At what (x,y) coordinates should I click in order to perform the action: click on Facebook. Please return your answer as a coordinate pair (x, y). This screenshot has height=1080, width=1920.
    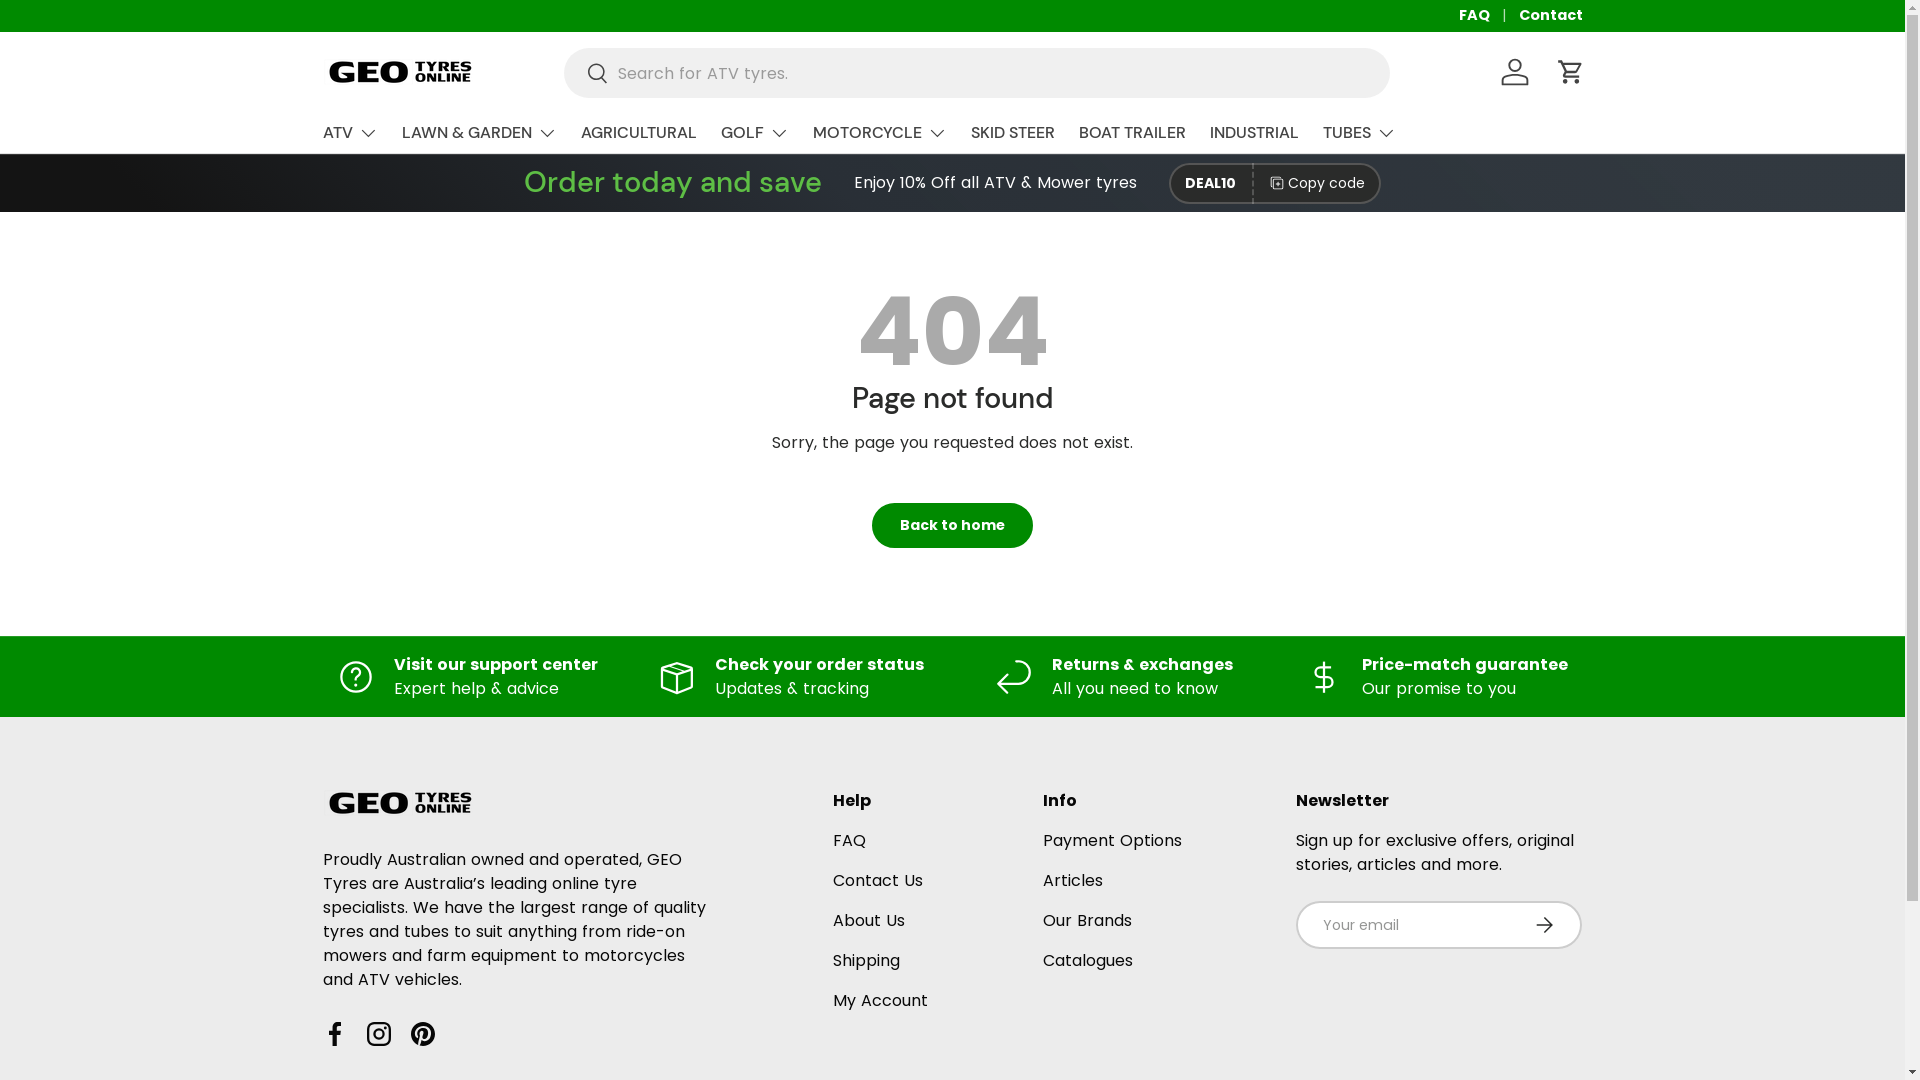
    Looking at the image, I should click on (334, 1034).